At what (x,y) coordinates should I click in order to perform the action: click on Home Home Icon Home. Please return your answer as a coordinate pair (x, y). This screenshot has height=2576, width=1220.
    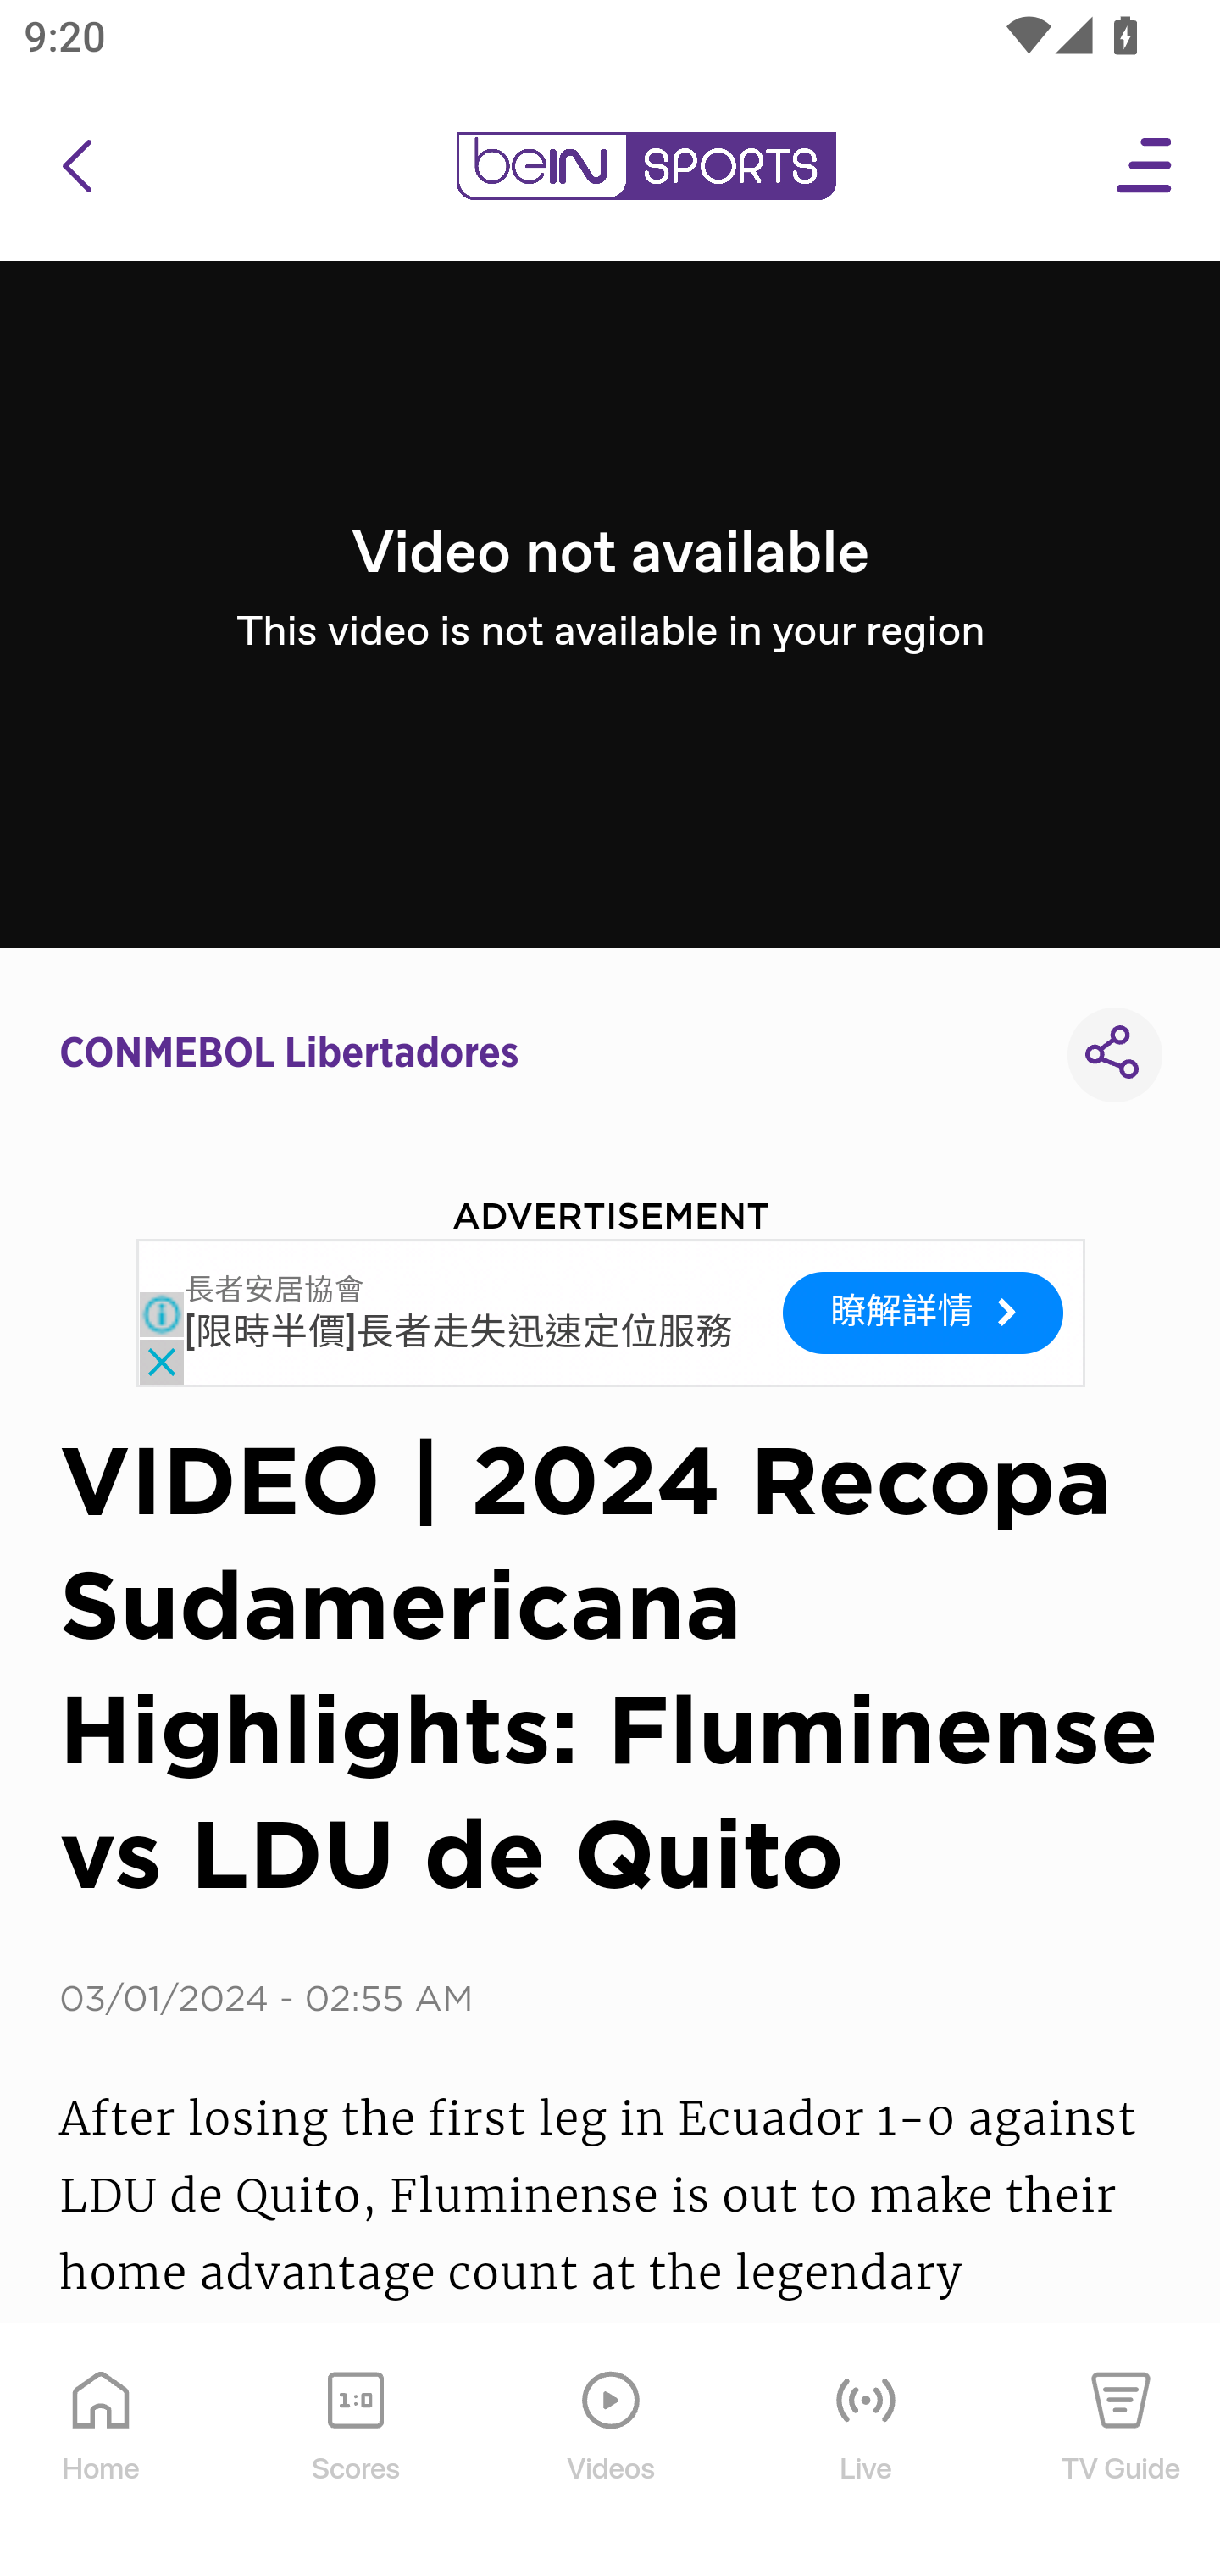
    Looking at the image, I should click on (102, 2451).